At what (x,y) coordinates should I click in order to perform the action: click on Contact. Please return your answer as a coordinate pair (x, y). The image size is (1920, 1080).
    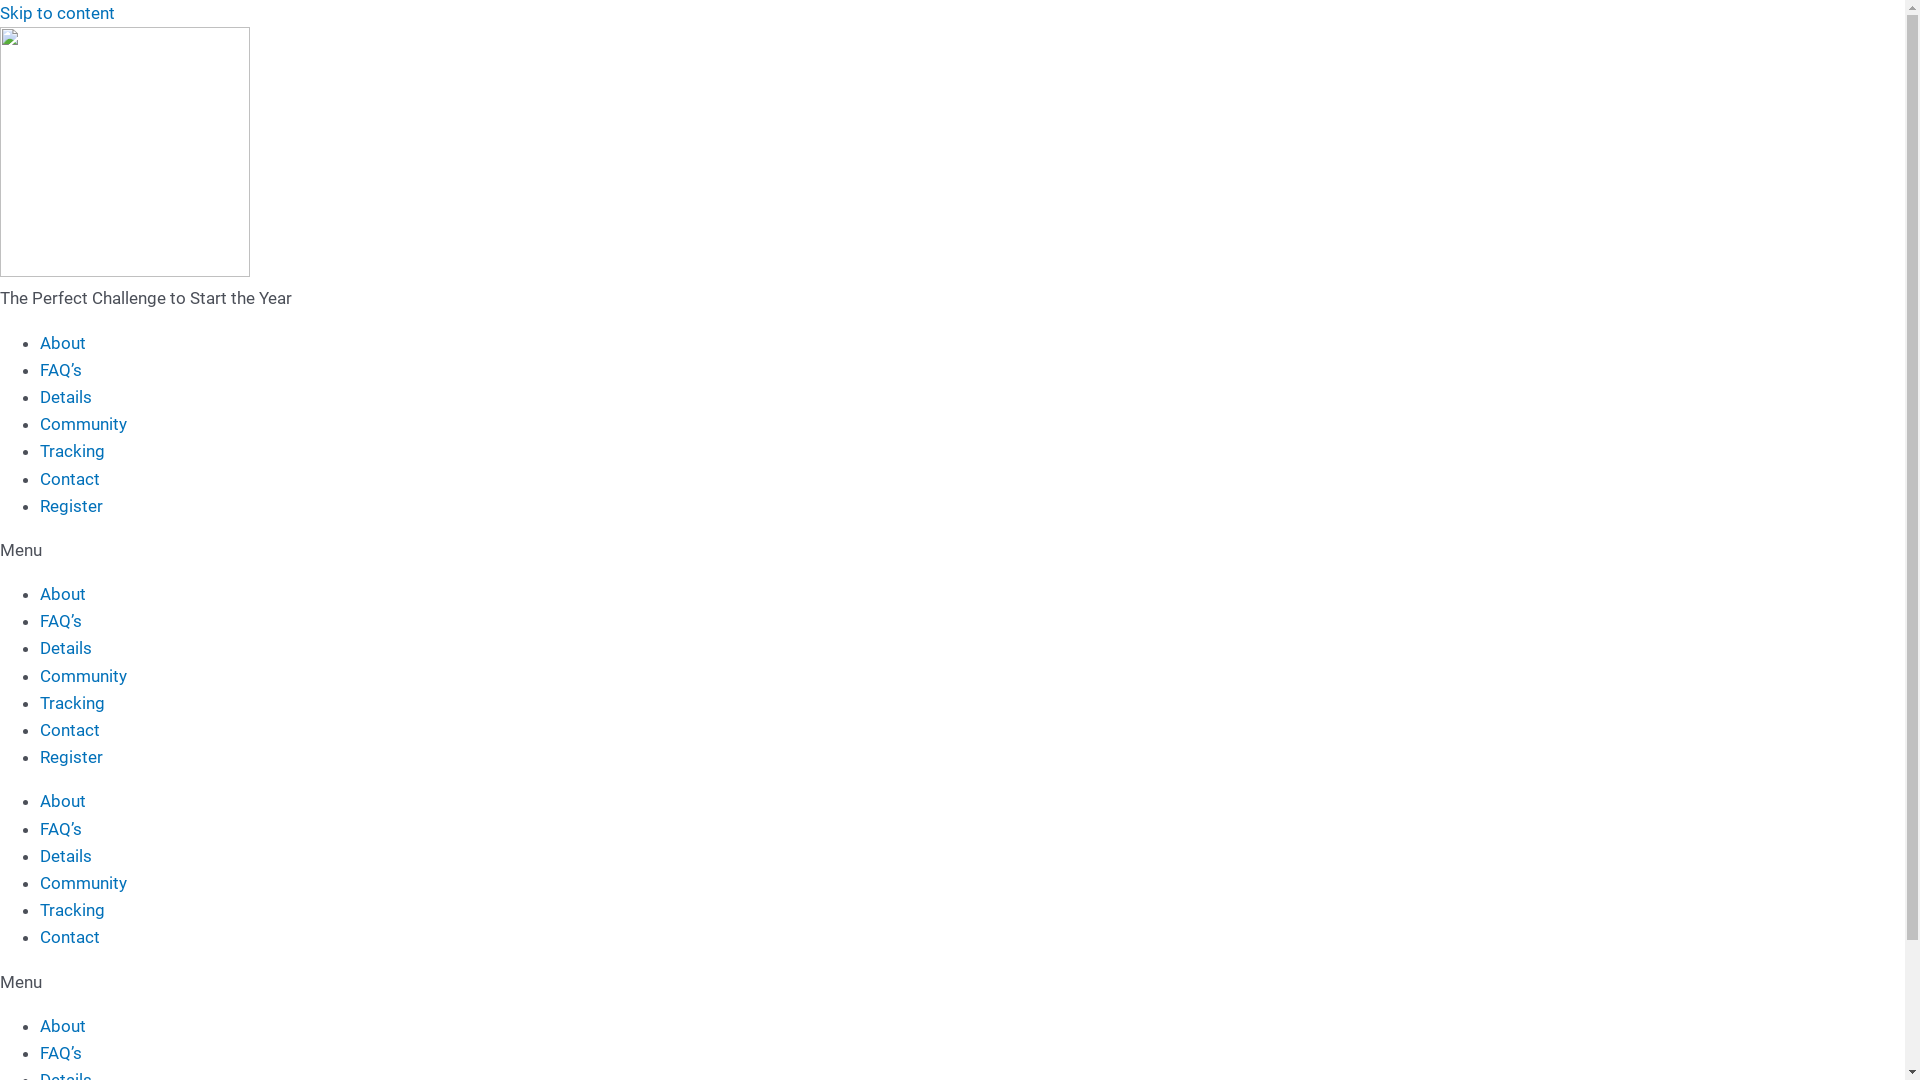
    Looking at the image, I should click on (70, 730).